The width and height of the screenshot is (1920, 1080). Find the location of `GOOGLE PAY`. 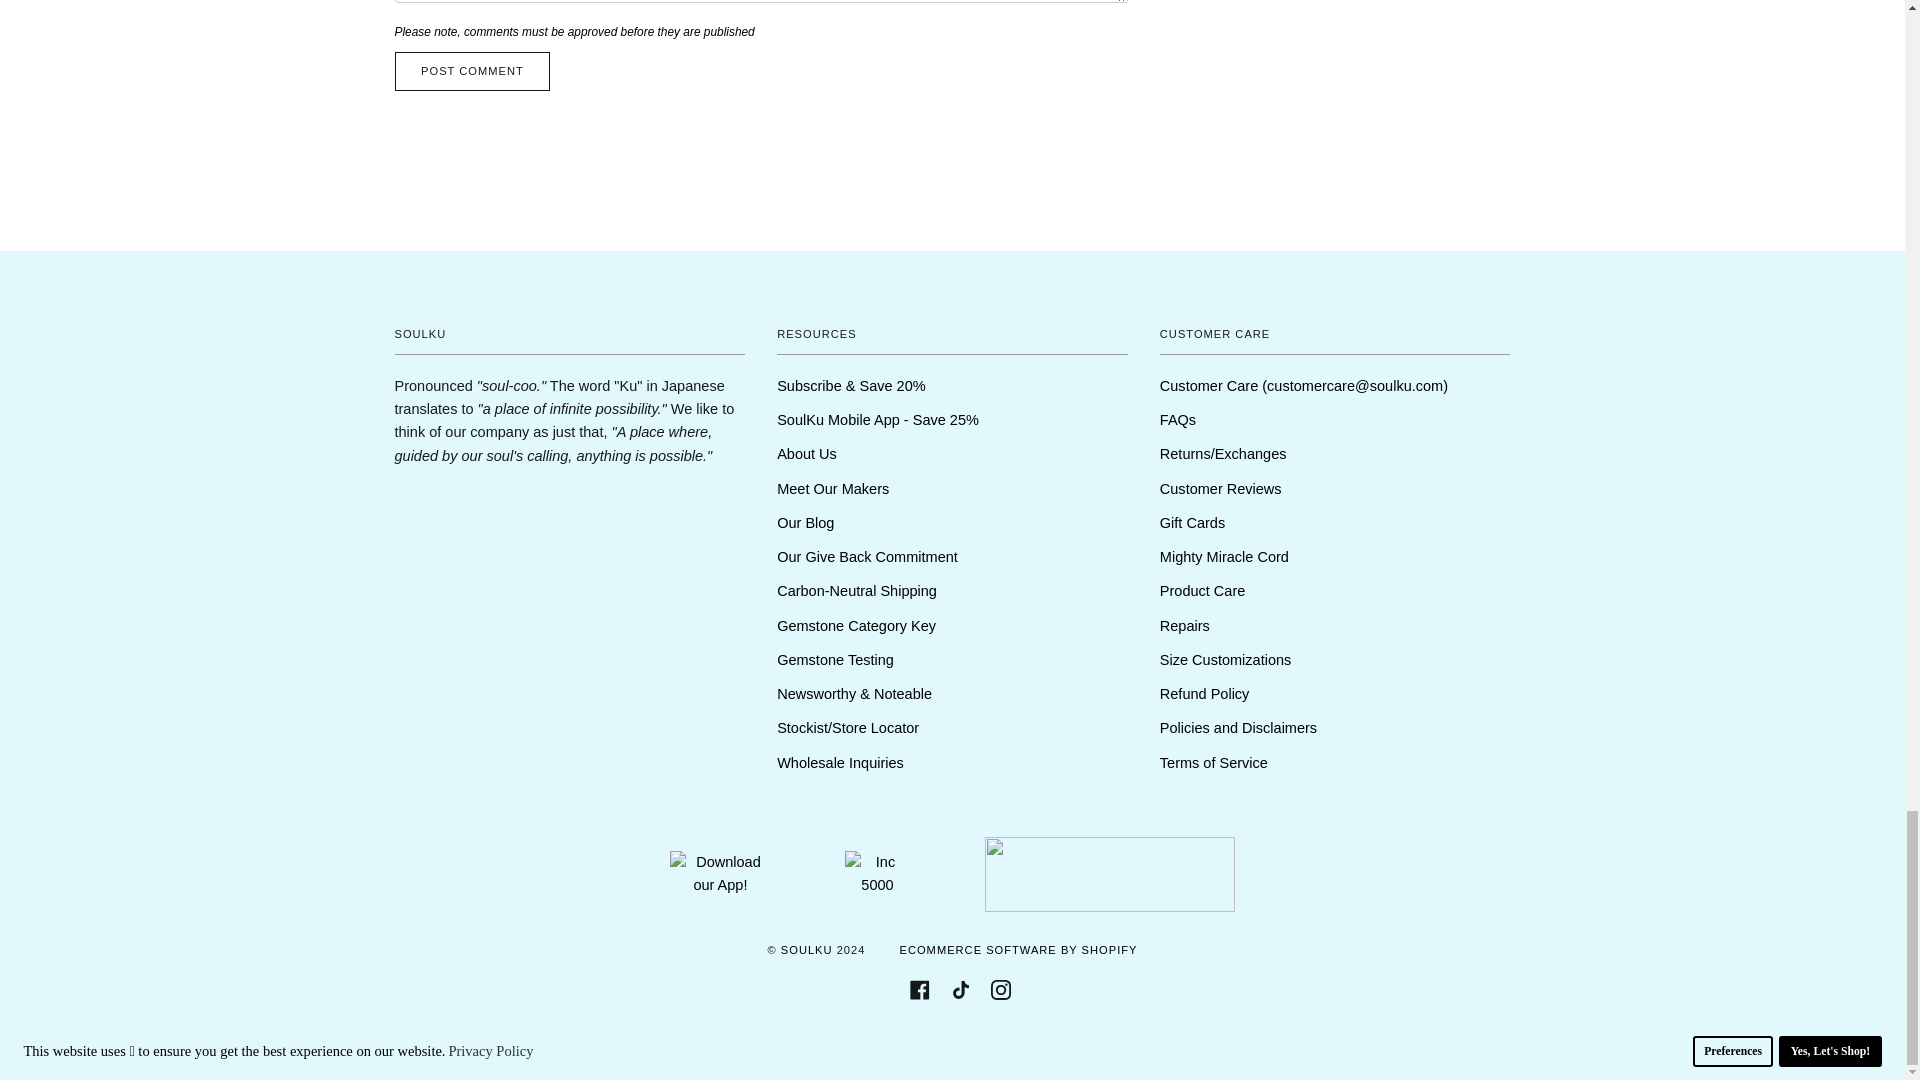

GOOGLE PAY is located at coordinates (952, 1036).